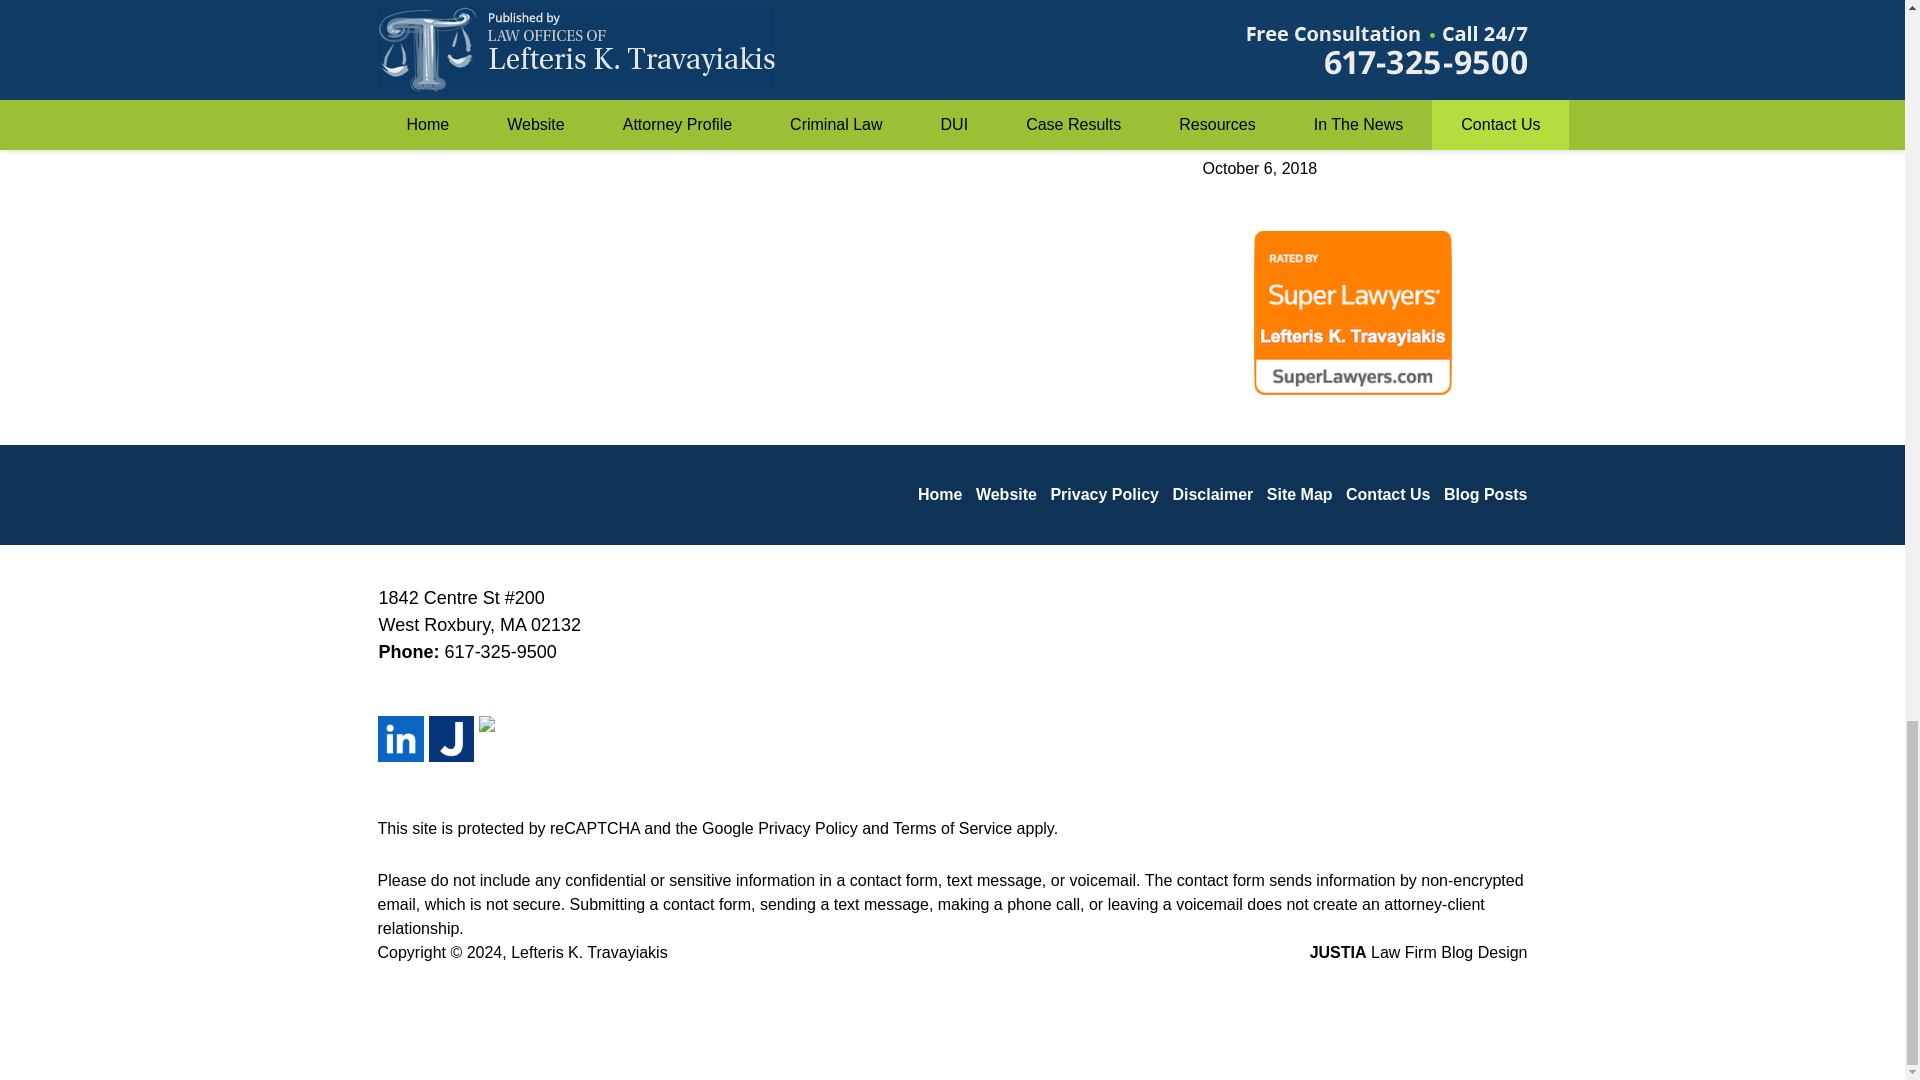  What do you see at coordinates (501, 739) in the screenshot?
I see `Feed` at bounding box center [501, 739].